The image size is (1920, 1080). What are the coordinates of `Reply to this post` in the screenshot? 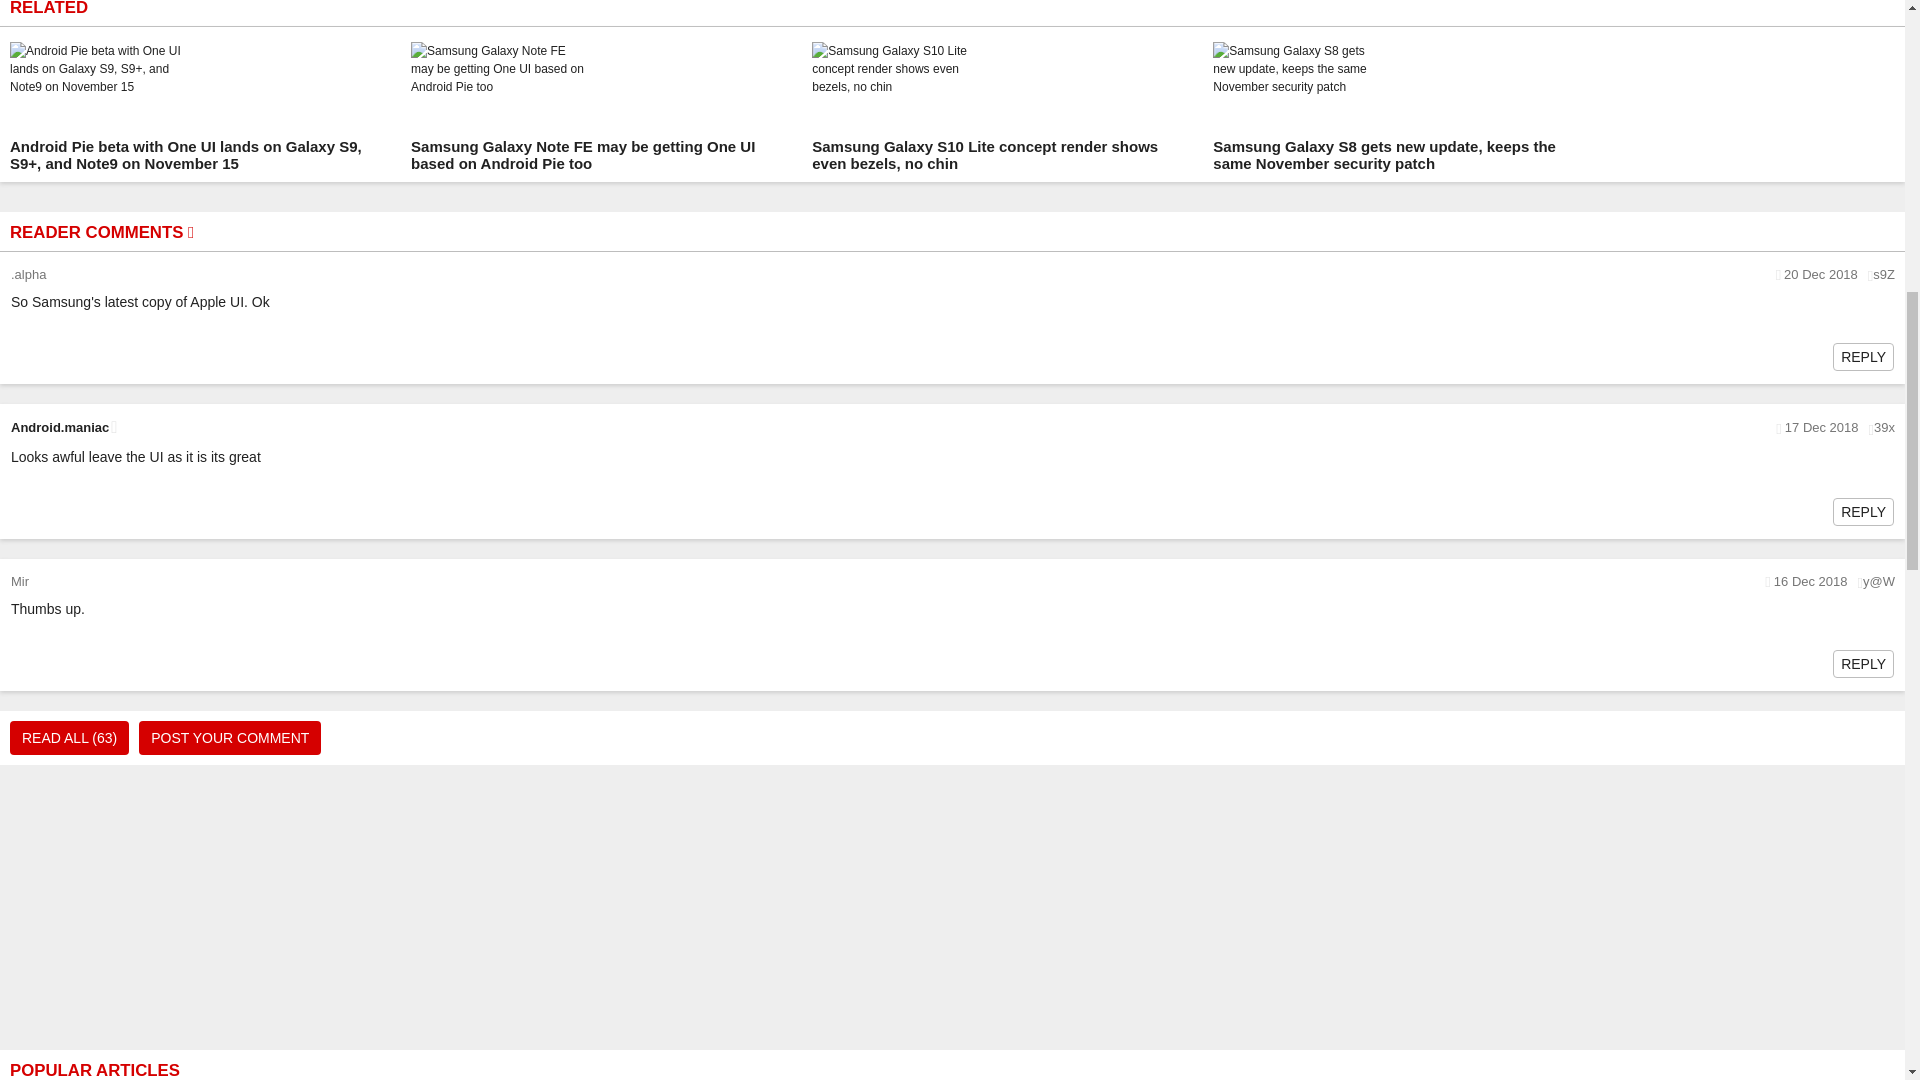 It's located at (1863, 356).